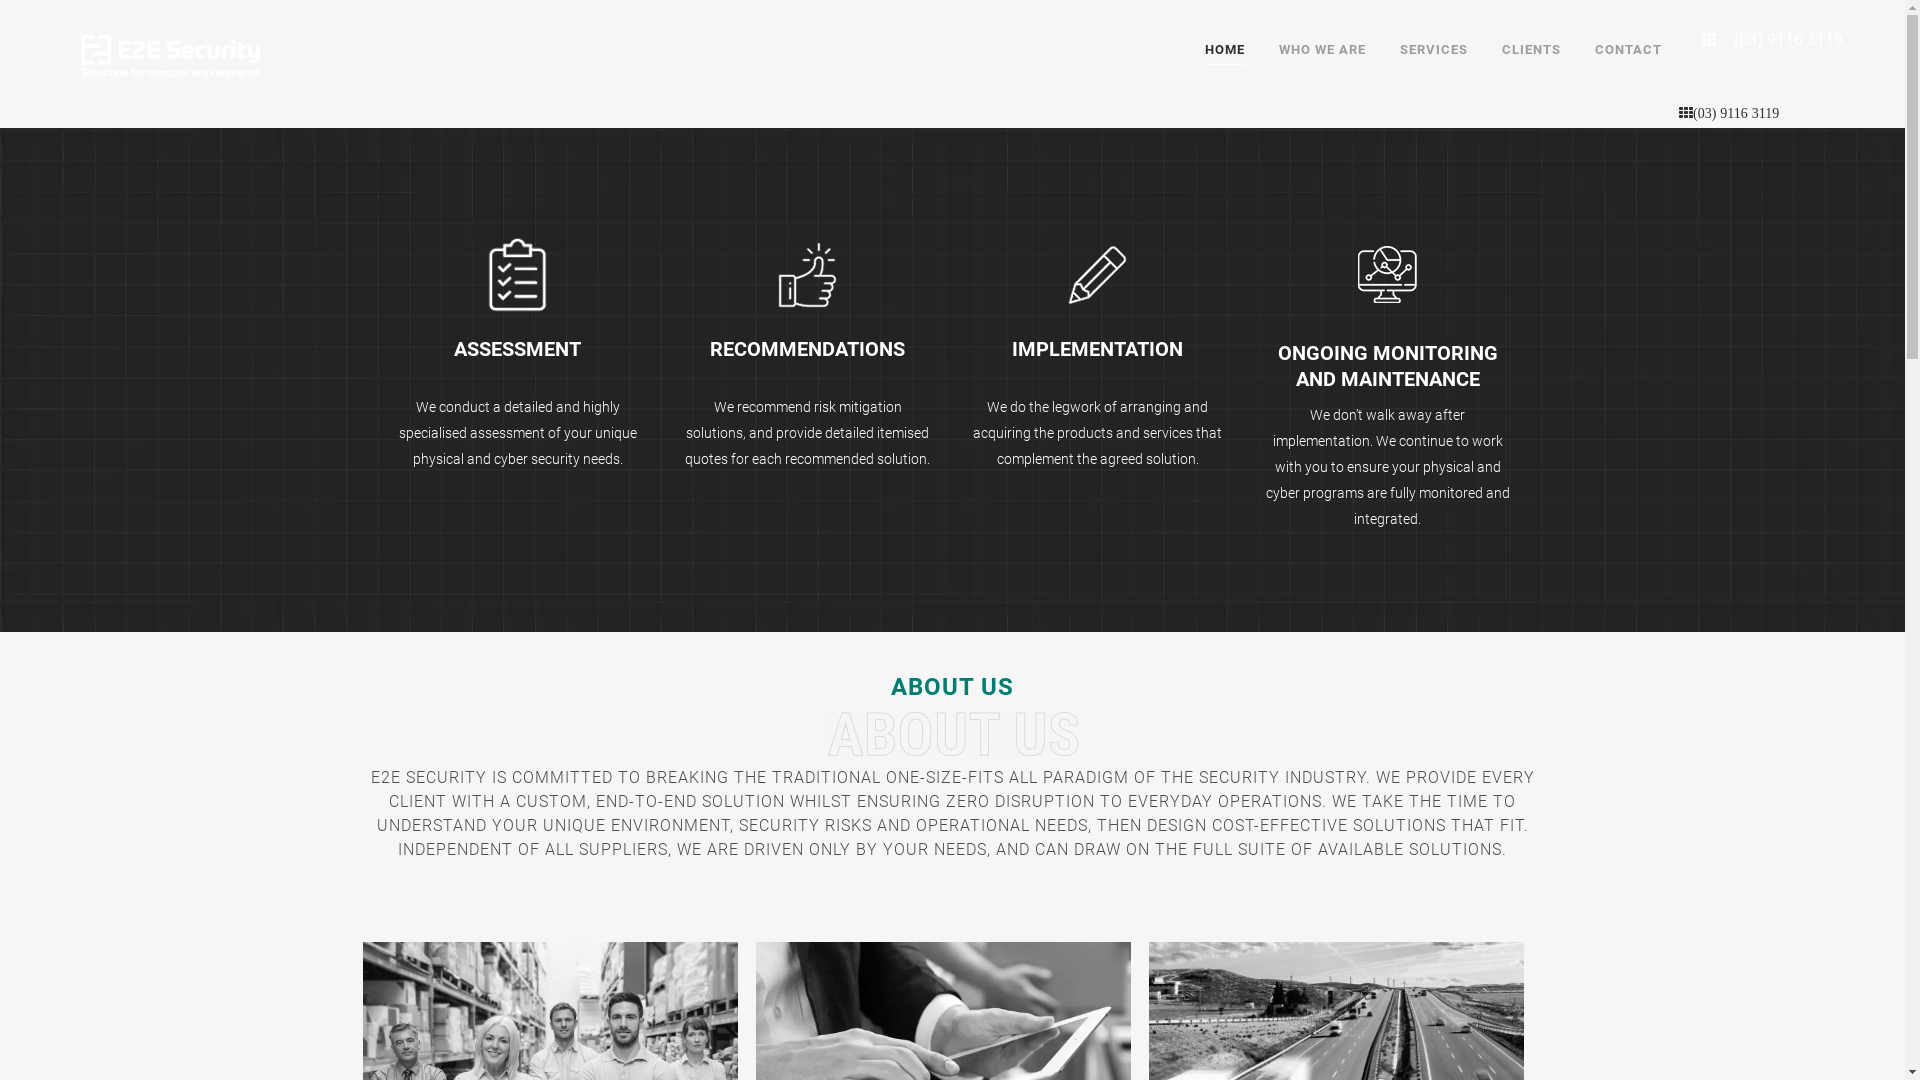 Image resolution: width=1920 pixels, height=1080 pixels. What do you see at coordinates (1743, 113) in the screenshot?
I see `(03) 9116 3119` at bounding box center [1743, 113].